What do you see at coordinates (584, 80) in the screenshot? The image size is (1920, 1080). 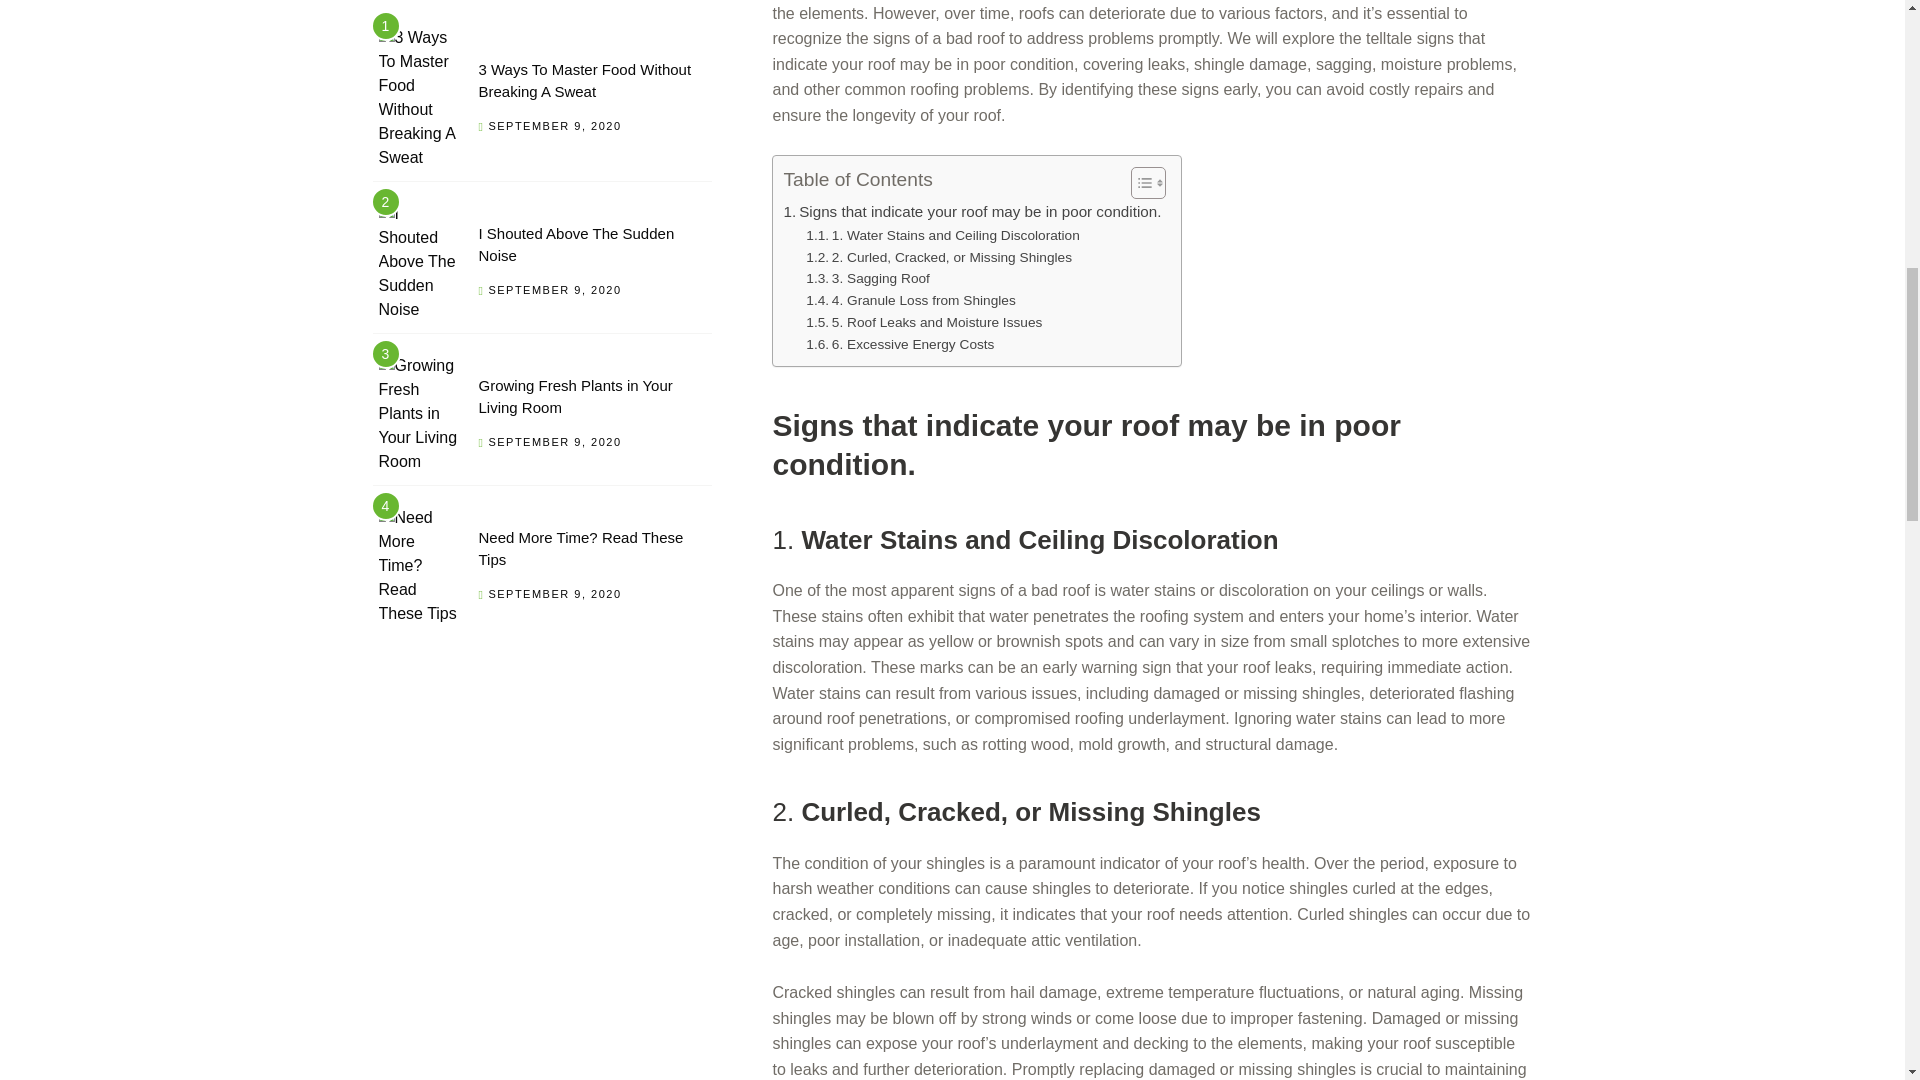 I see `3 Ways To Master Food Without Breaking A Sweat` at bounding box center [584, 80].